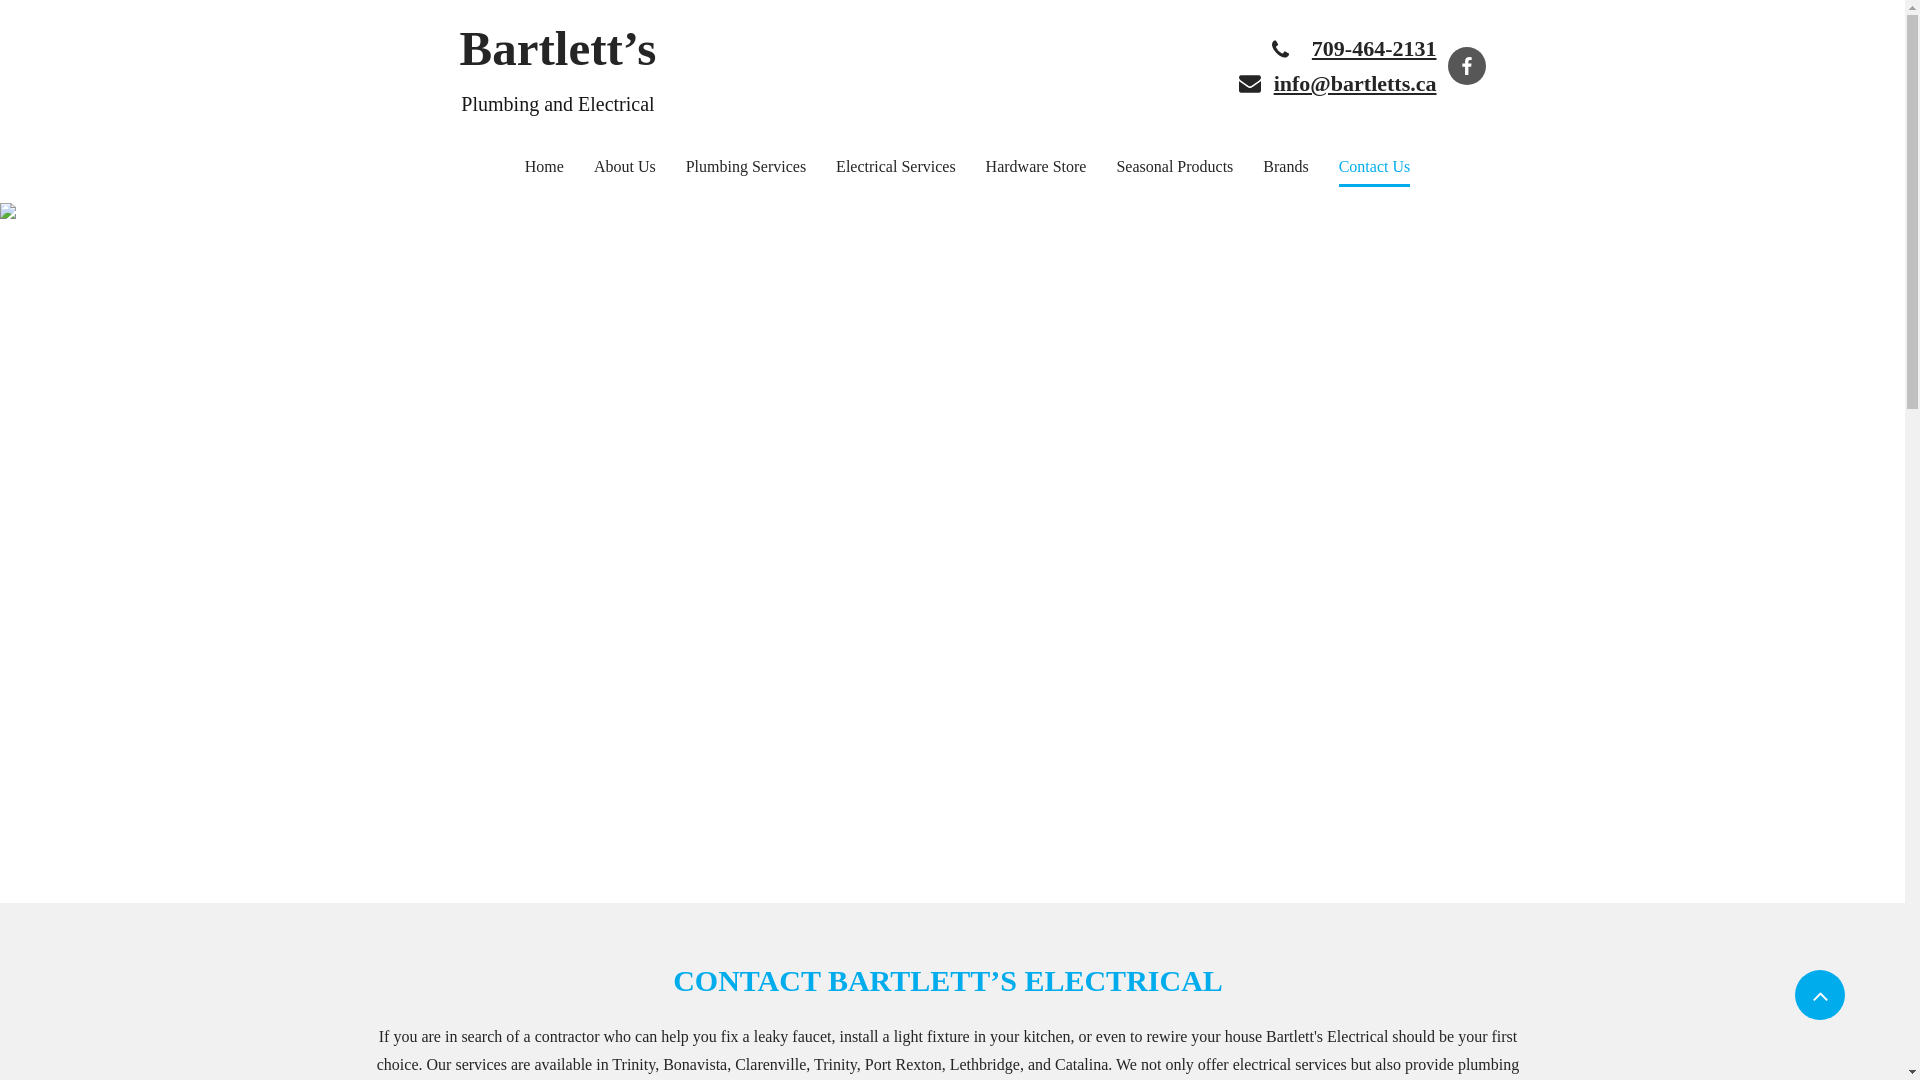  Describe the element at coordinates (1036, 169) in the screenshot. I see `Hardware Store` at that location.